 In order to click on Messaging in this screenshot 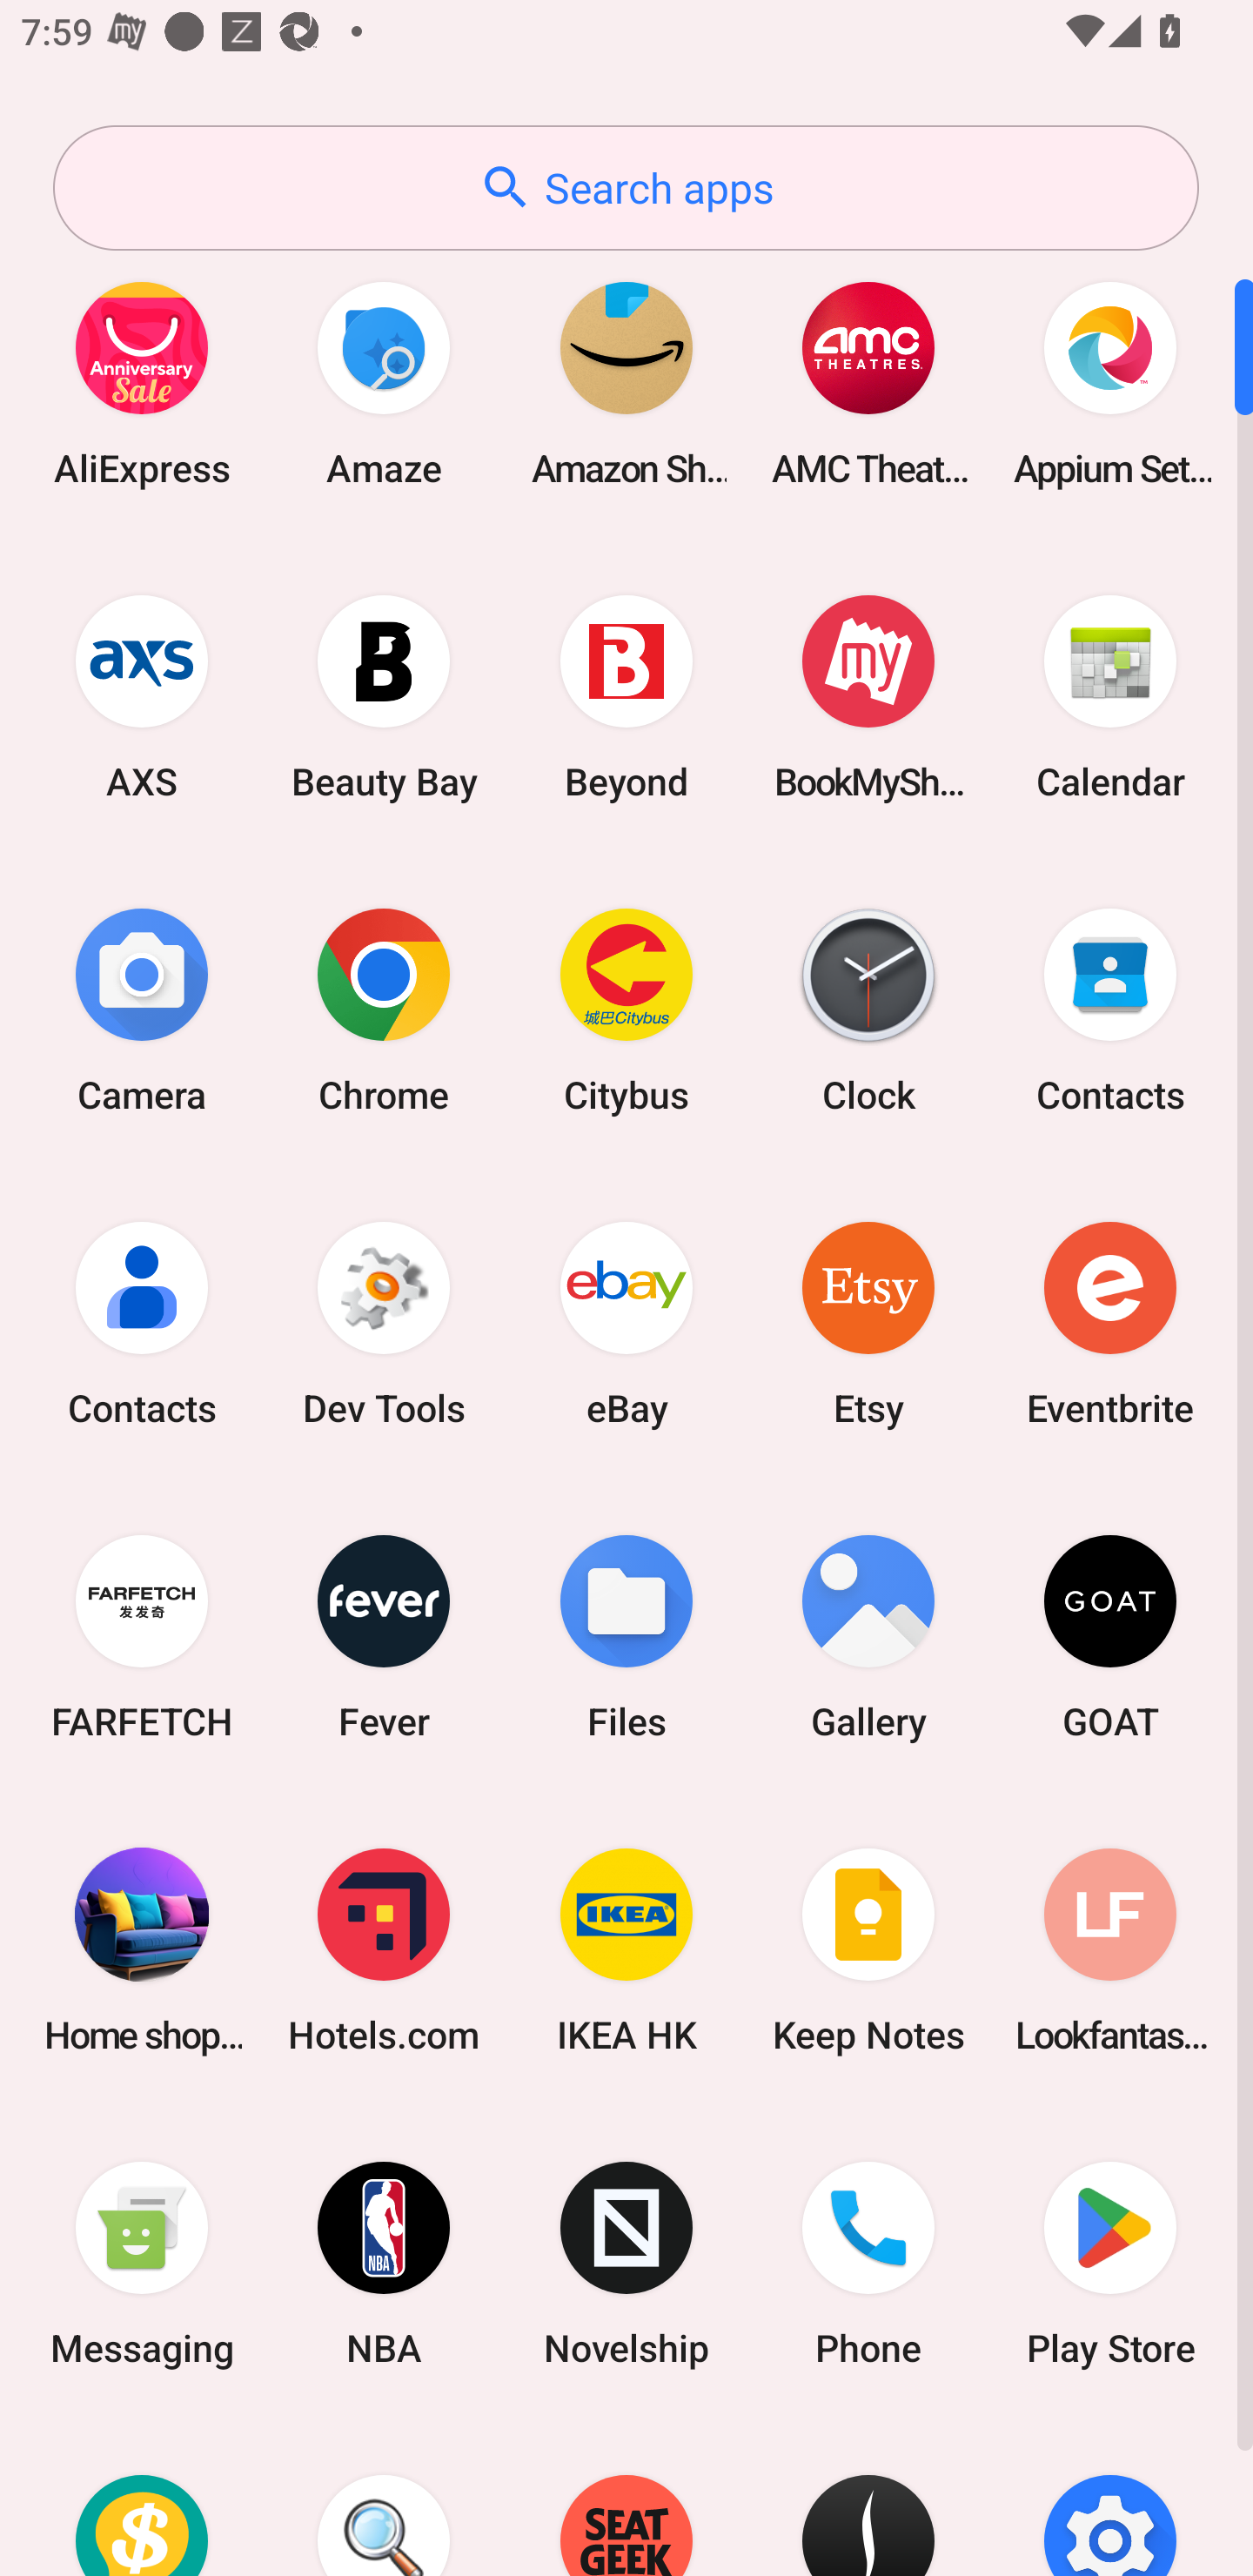, I will do `click(142, 2264)`.